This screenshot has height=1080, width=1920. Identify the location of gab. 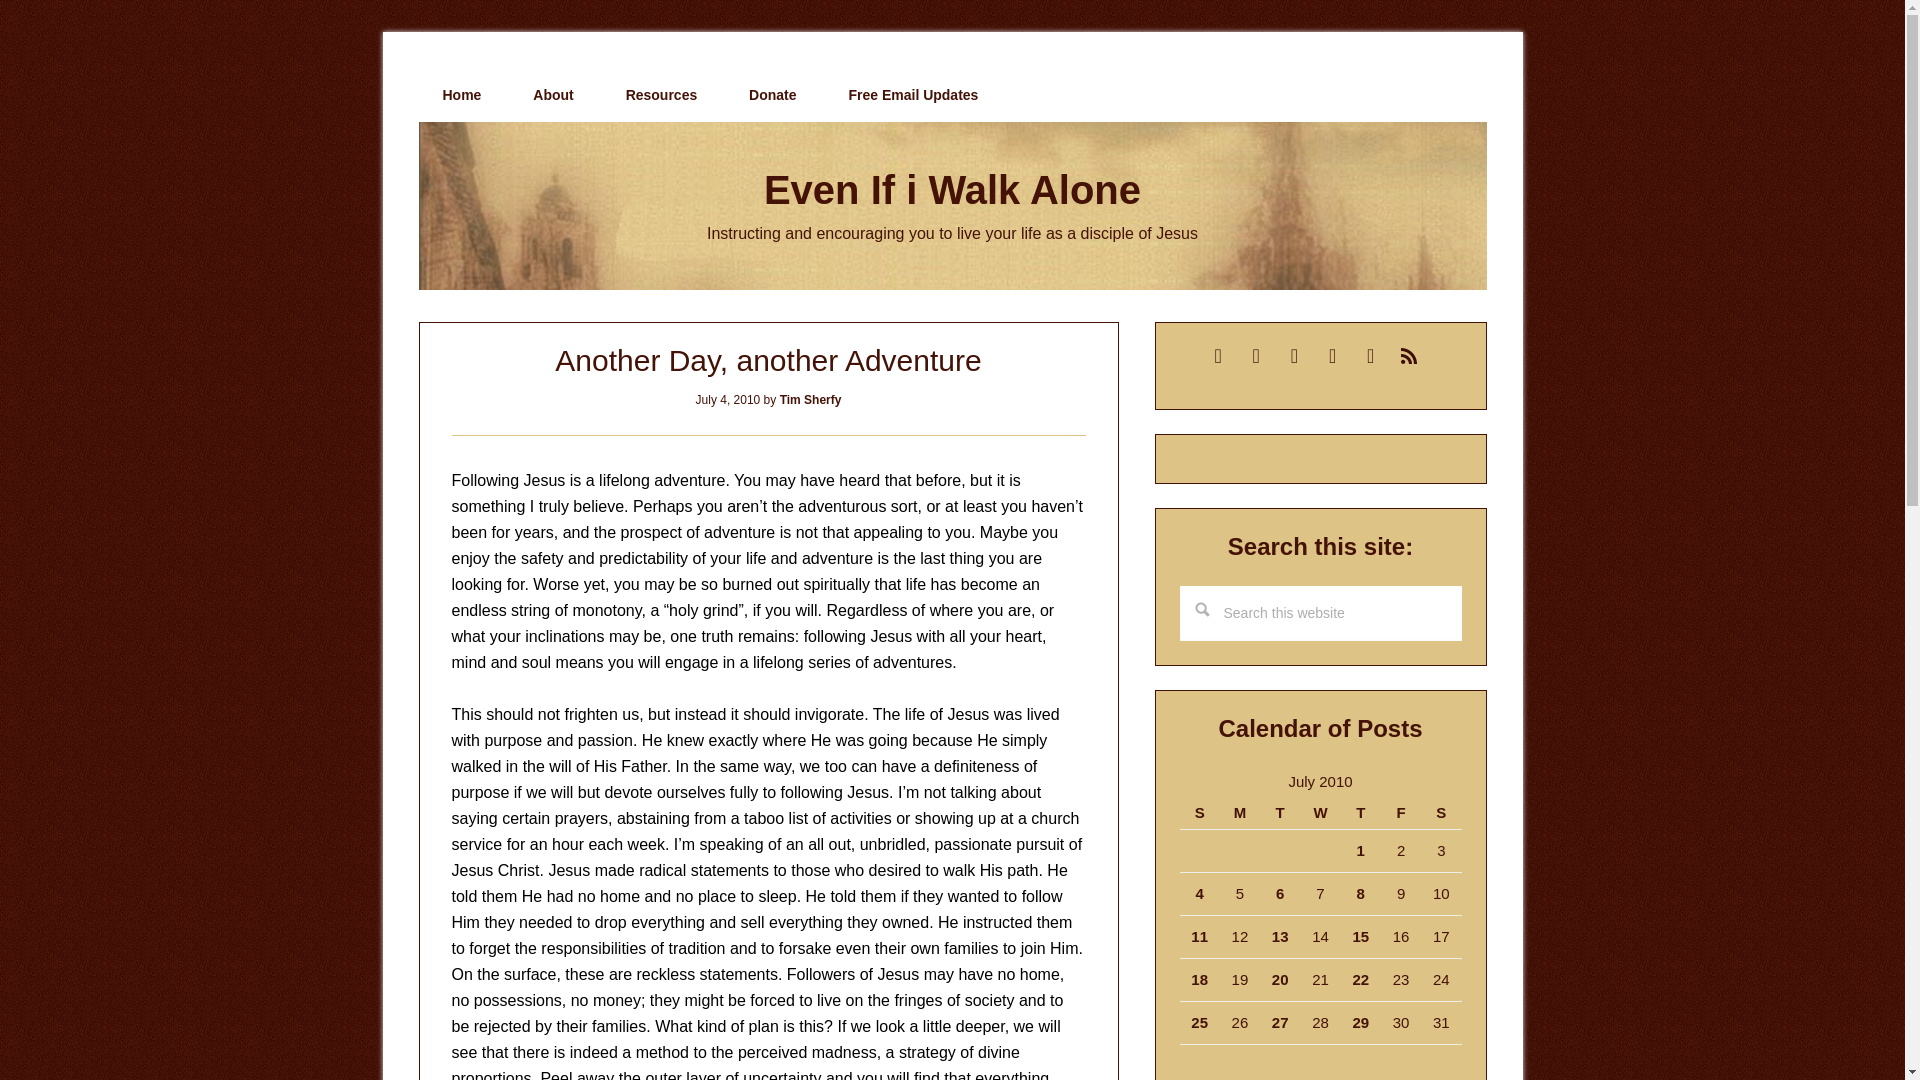
(1256, 354).